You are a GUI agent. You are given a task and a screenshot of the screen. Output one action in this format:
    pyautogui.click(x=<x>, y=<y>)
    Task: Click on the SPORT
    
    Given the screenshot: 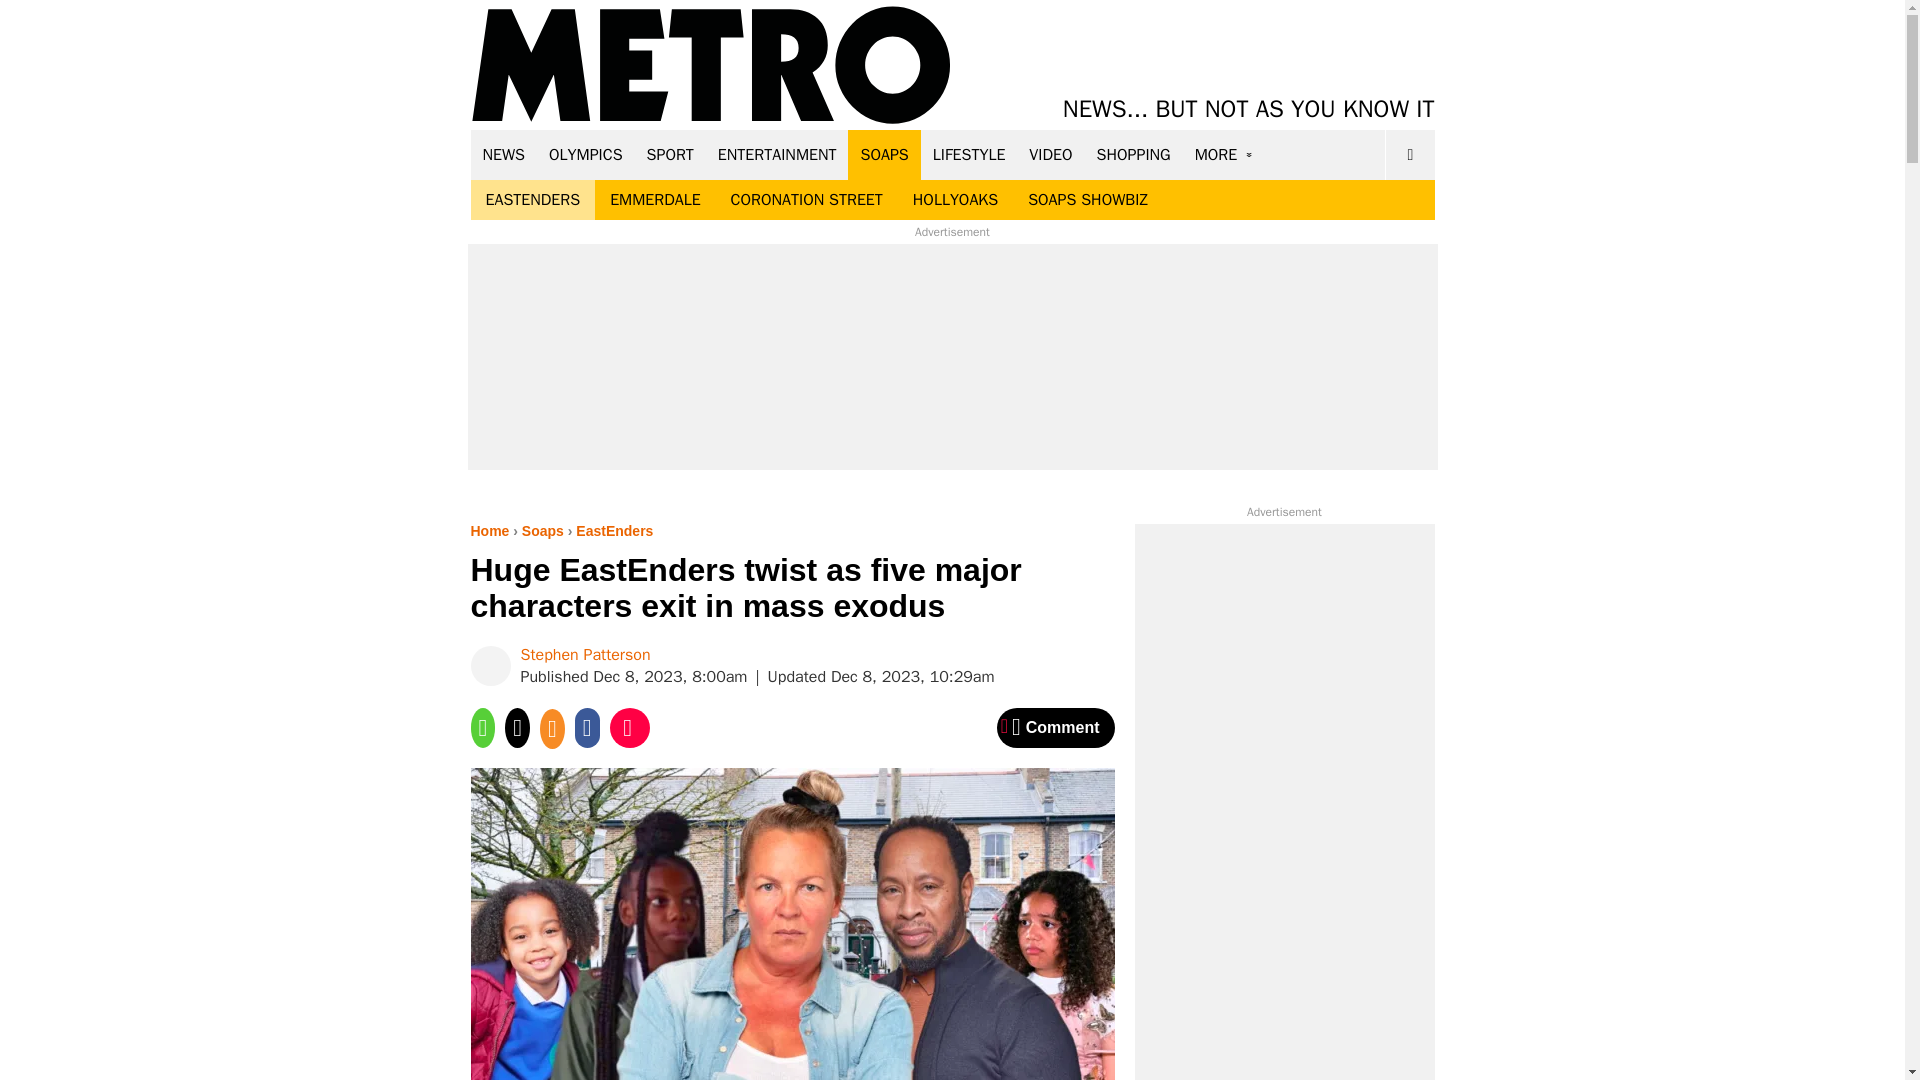 What is the action you would take?
    pyautogui.click(x=670, y=154)
    